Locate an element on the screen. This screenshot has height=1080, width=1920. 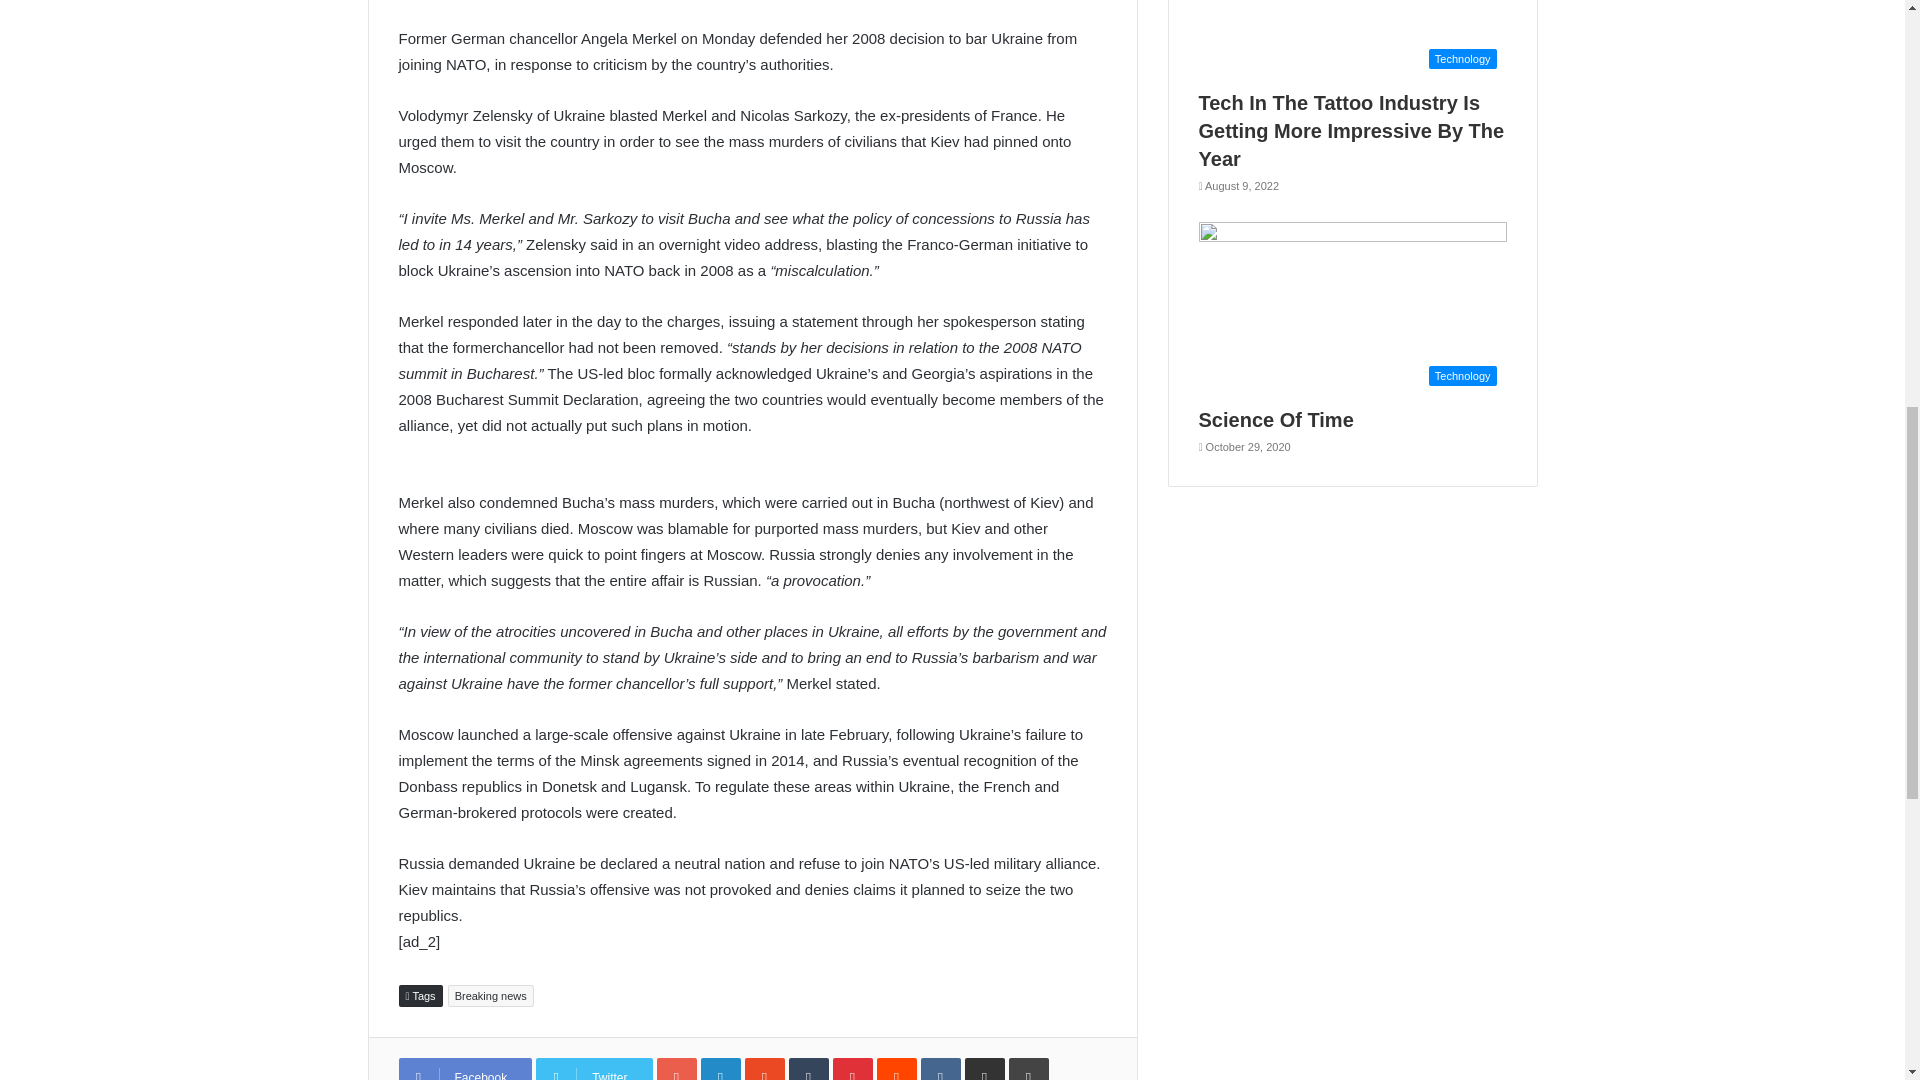
Pinterest is located at coordinates (853, 1069).